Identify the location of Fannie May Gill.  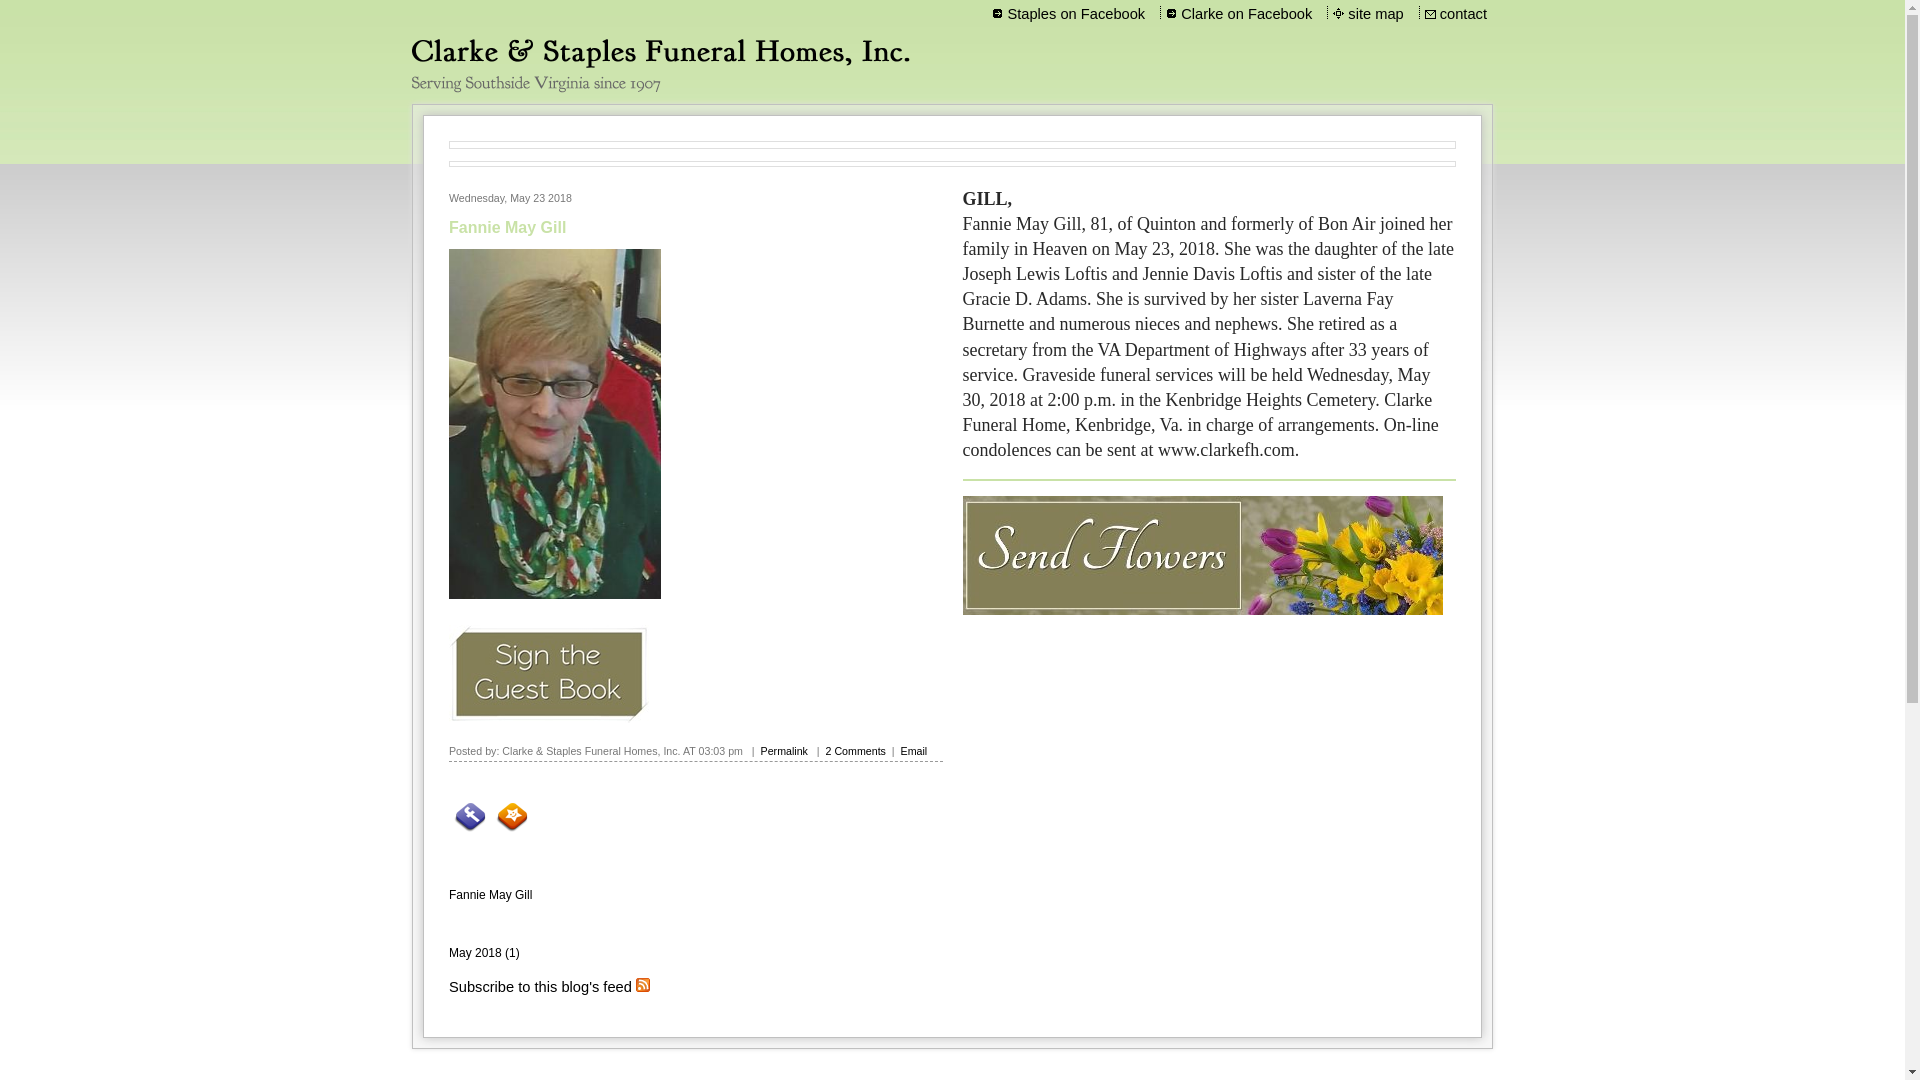
(490, 894).